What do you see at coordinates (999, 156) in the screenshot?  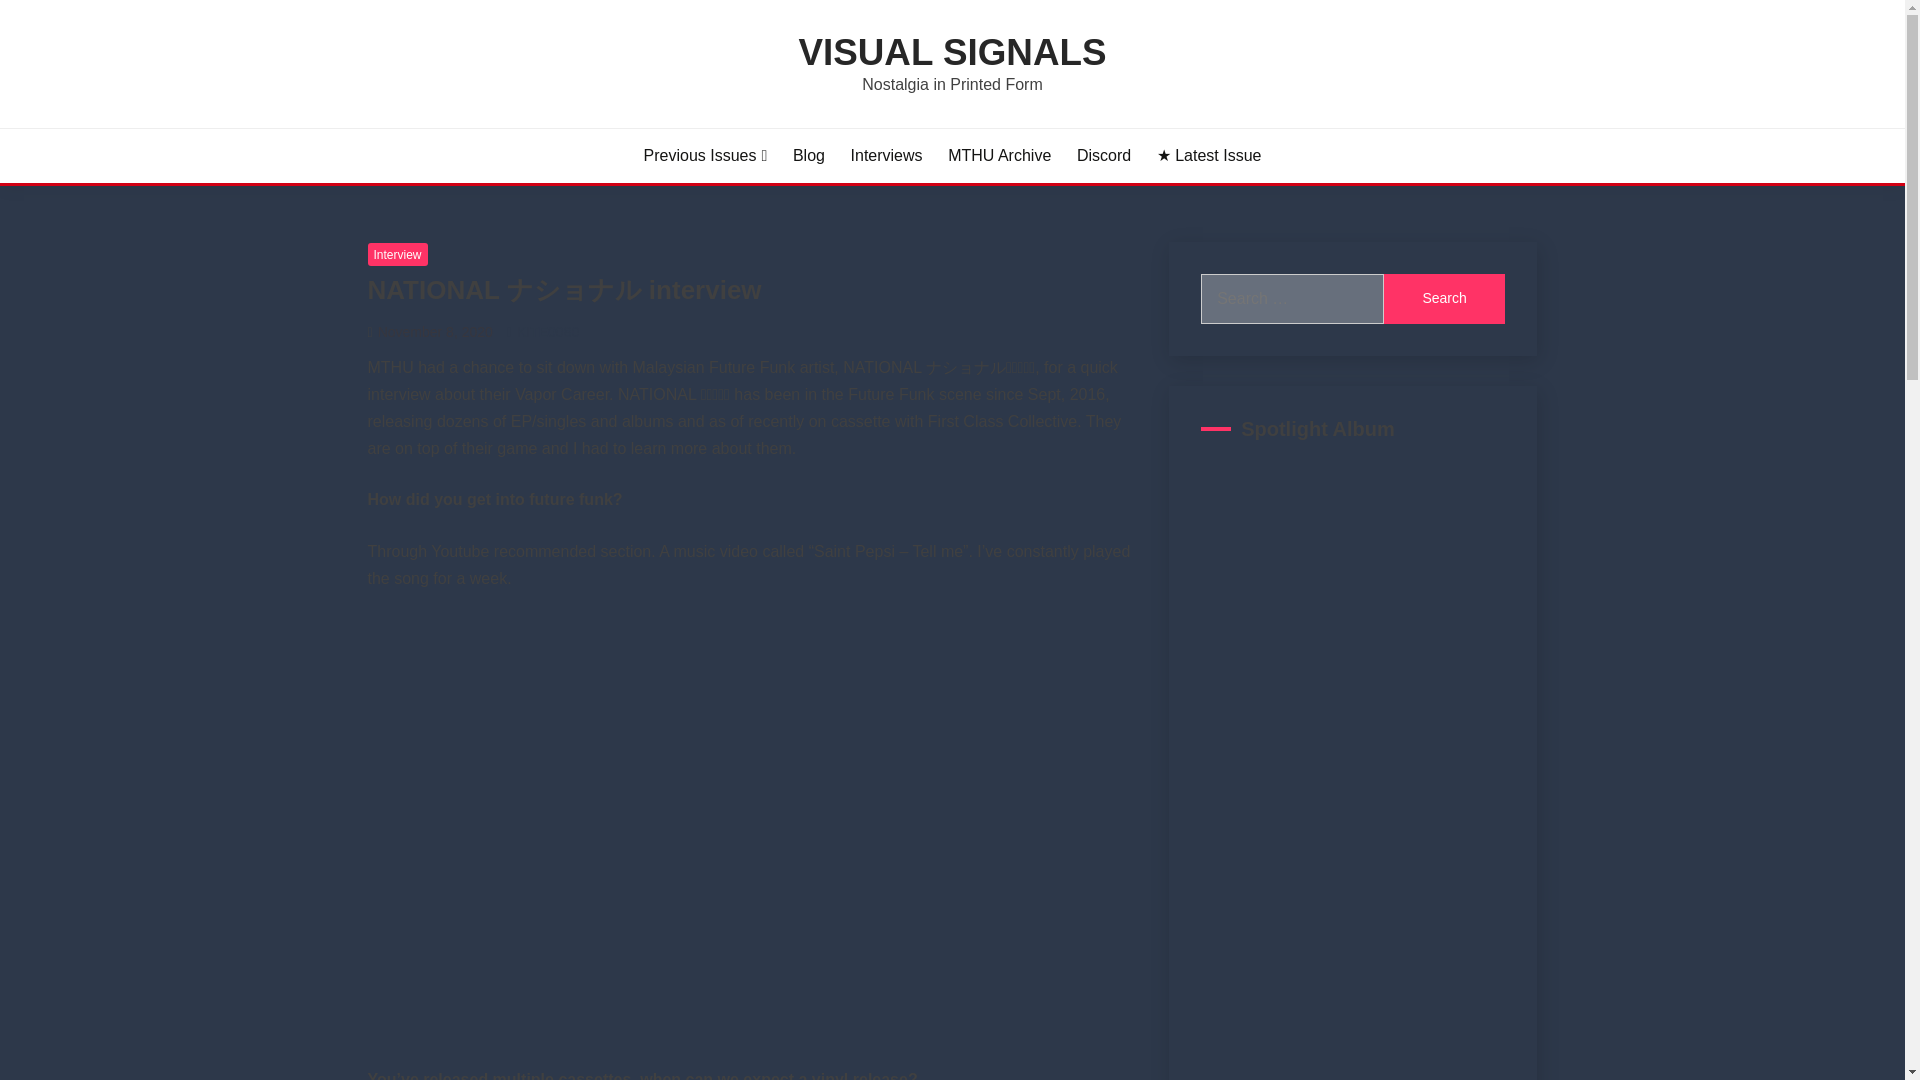 I see `MTHU Archive` at bounding box center [999, 156].